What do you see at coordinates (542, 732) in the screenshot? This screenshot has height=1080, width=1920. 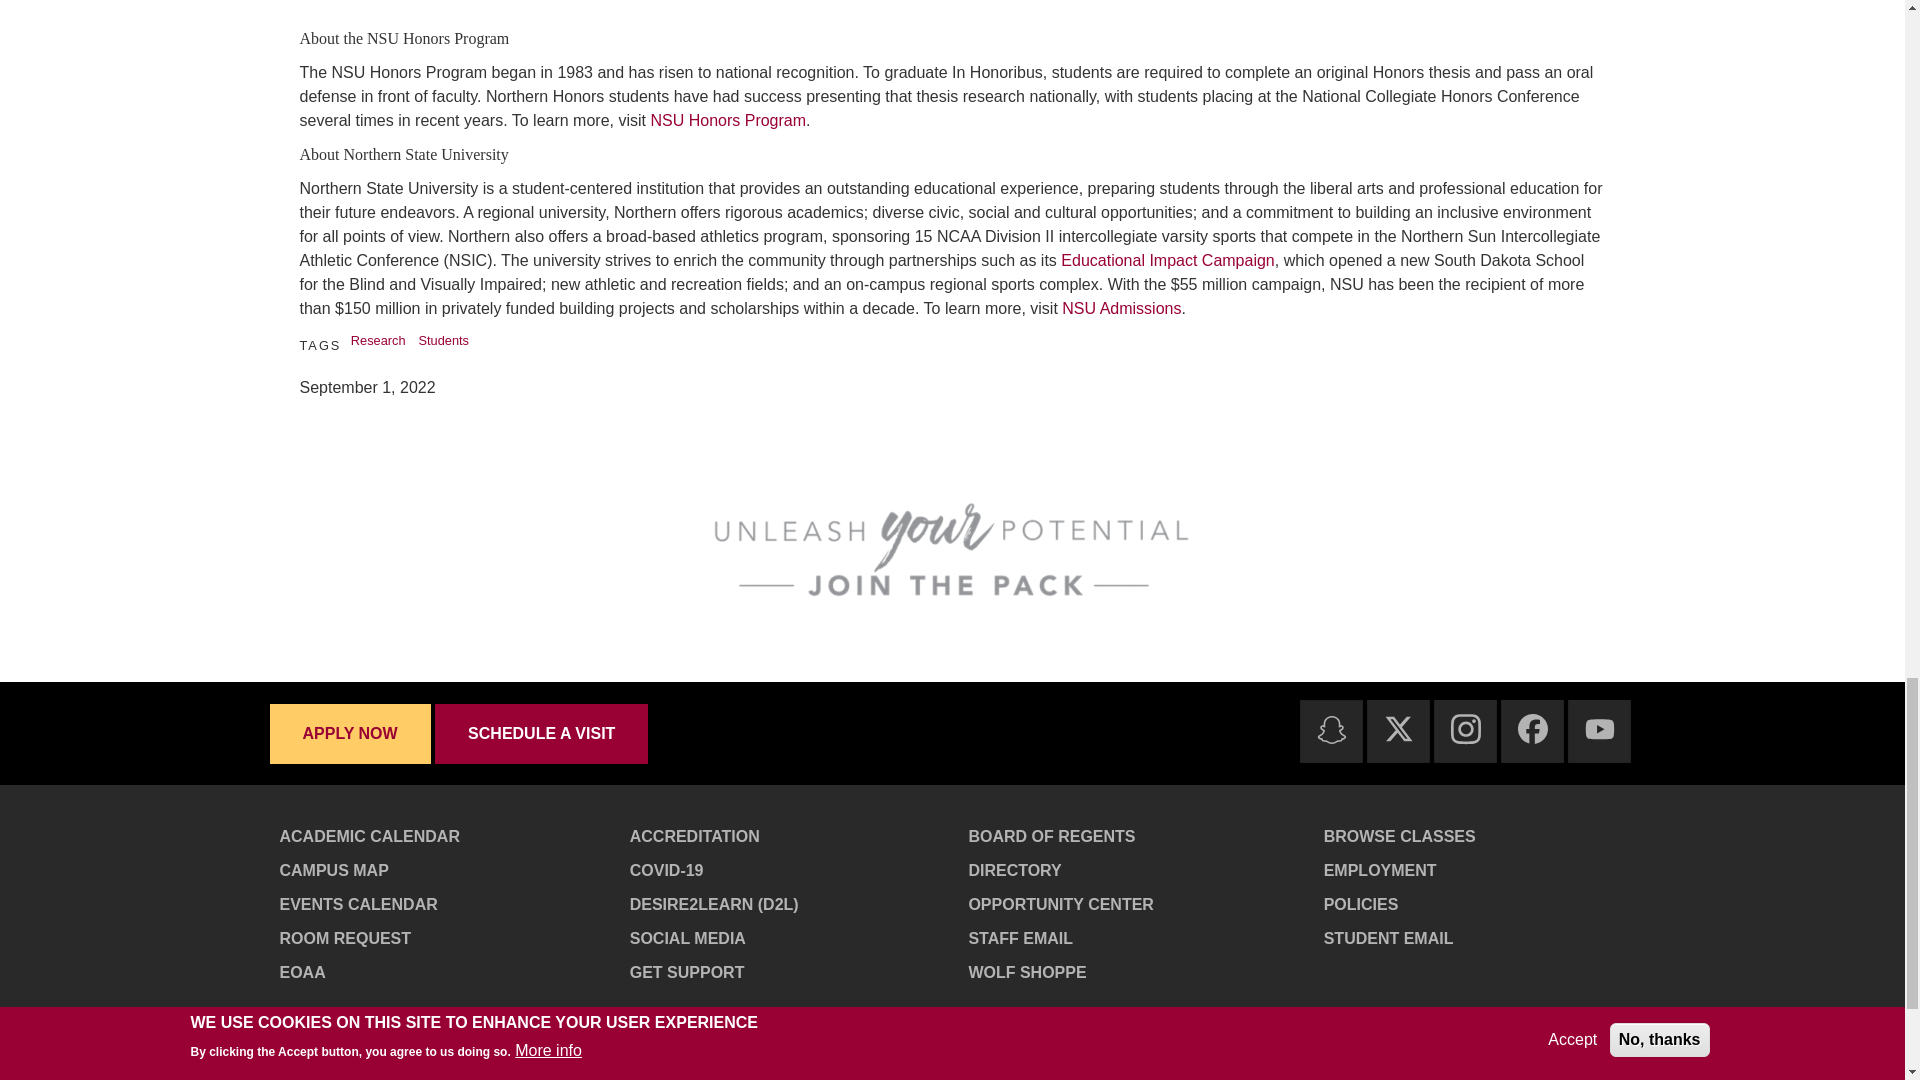 I see `Schedule a Visit` at bounding box center [542, 732].